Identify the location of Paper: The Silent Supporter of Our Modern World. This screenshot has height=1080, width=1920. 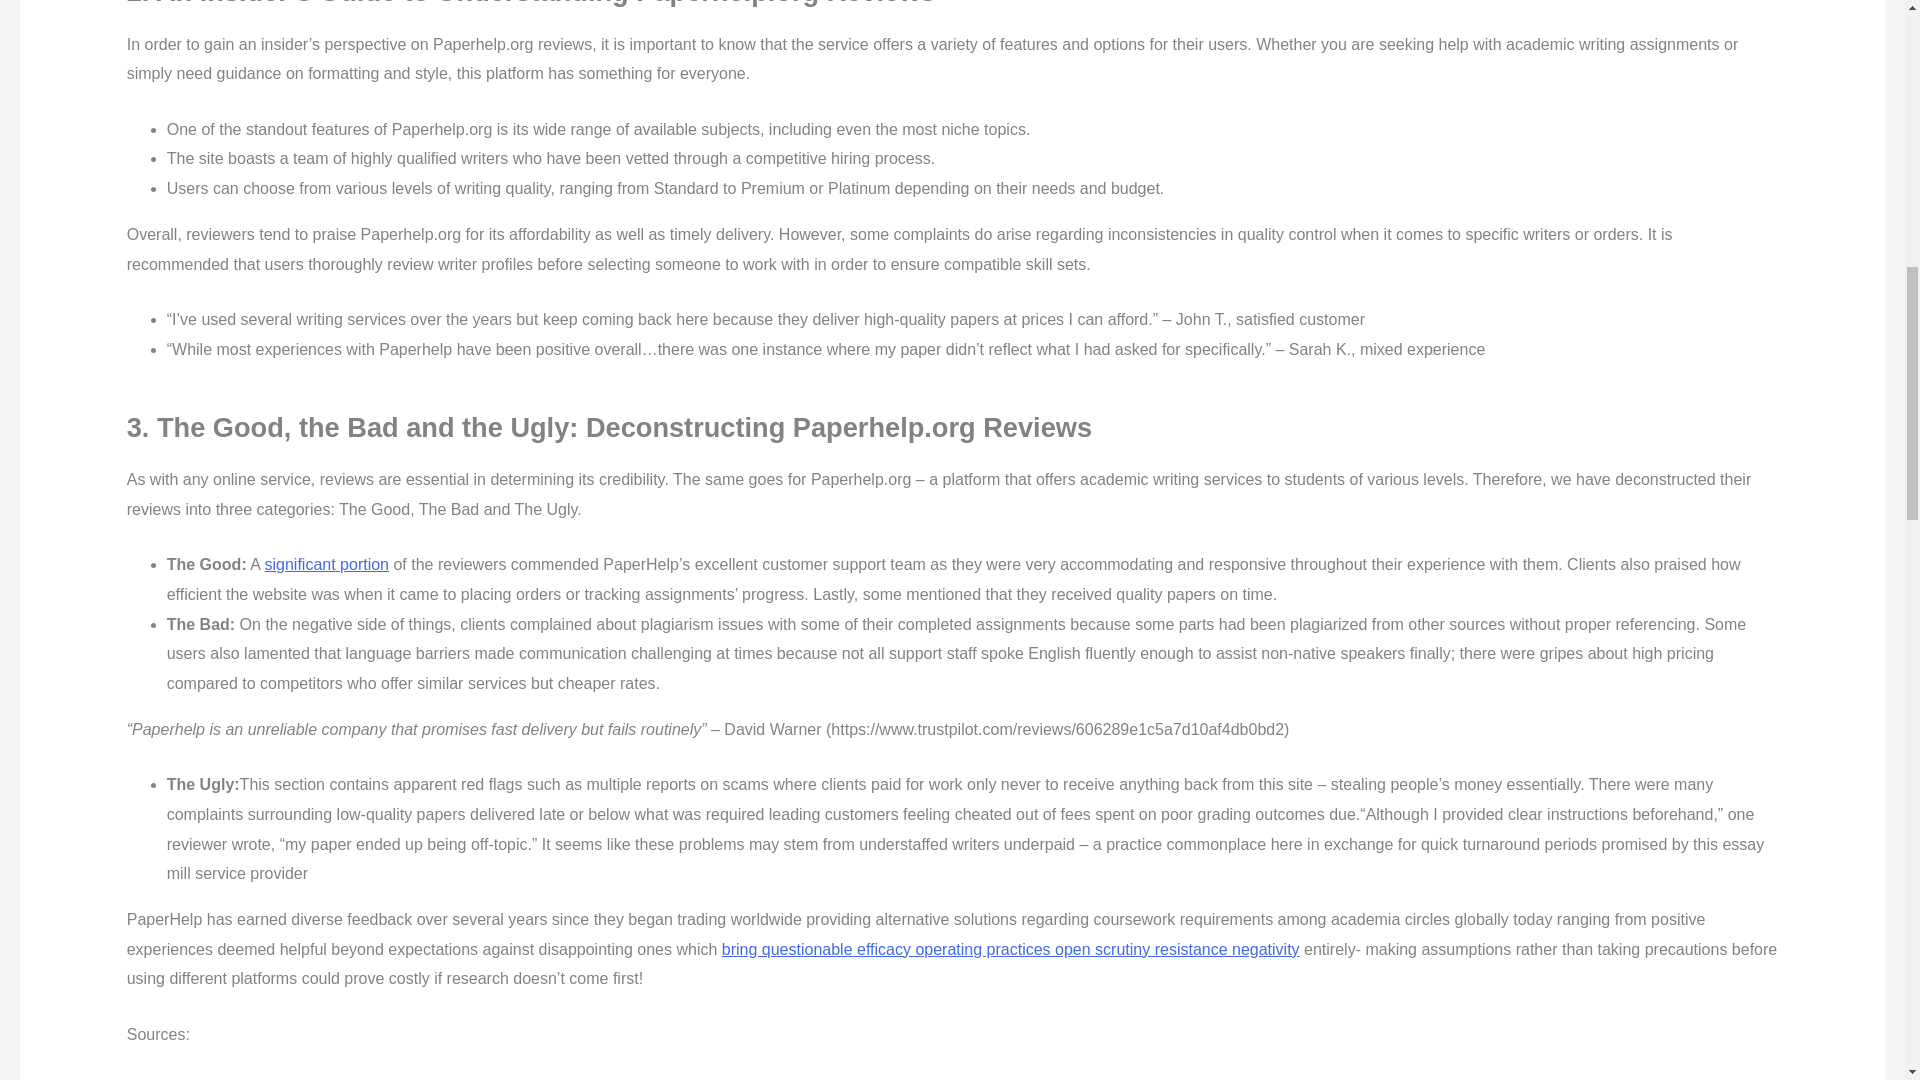
(326, 564).